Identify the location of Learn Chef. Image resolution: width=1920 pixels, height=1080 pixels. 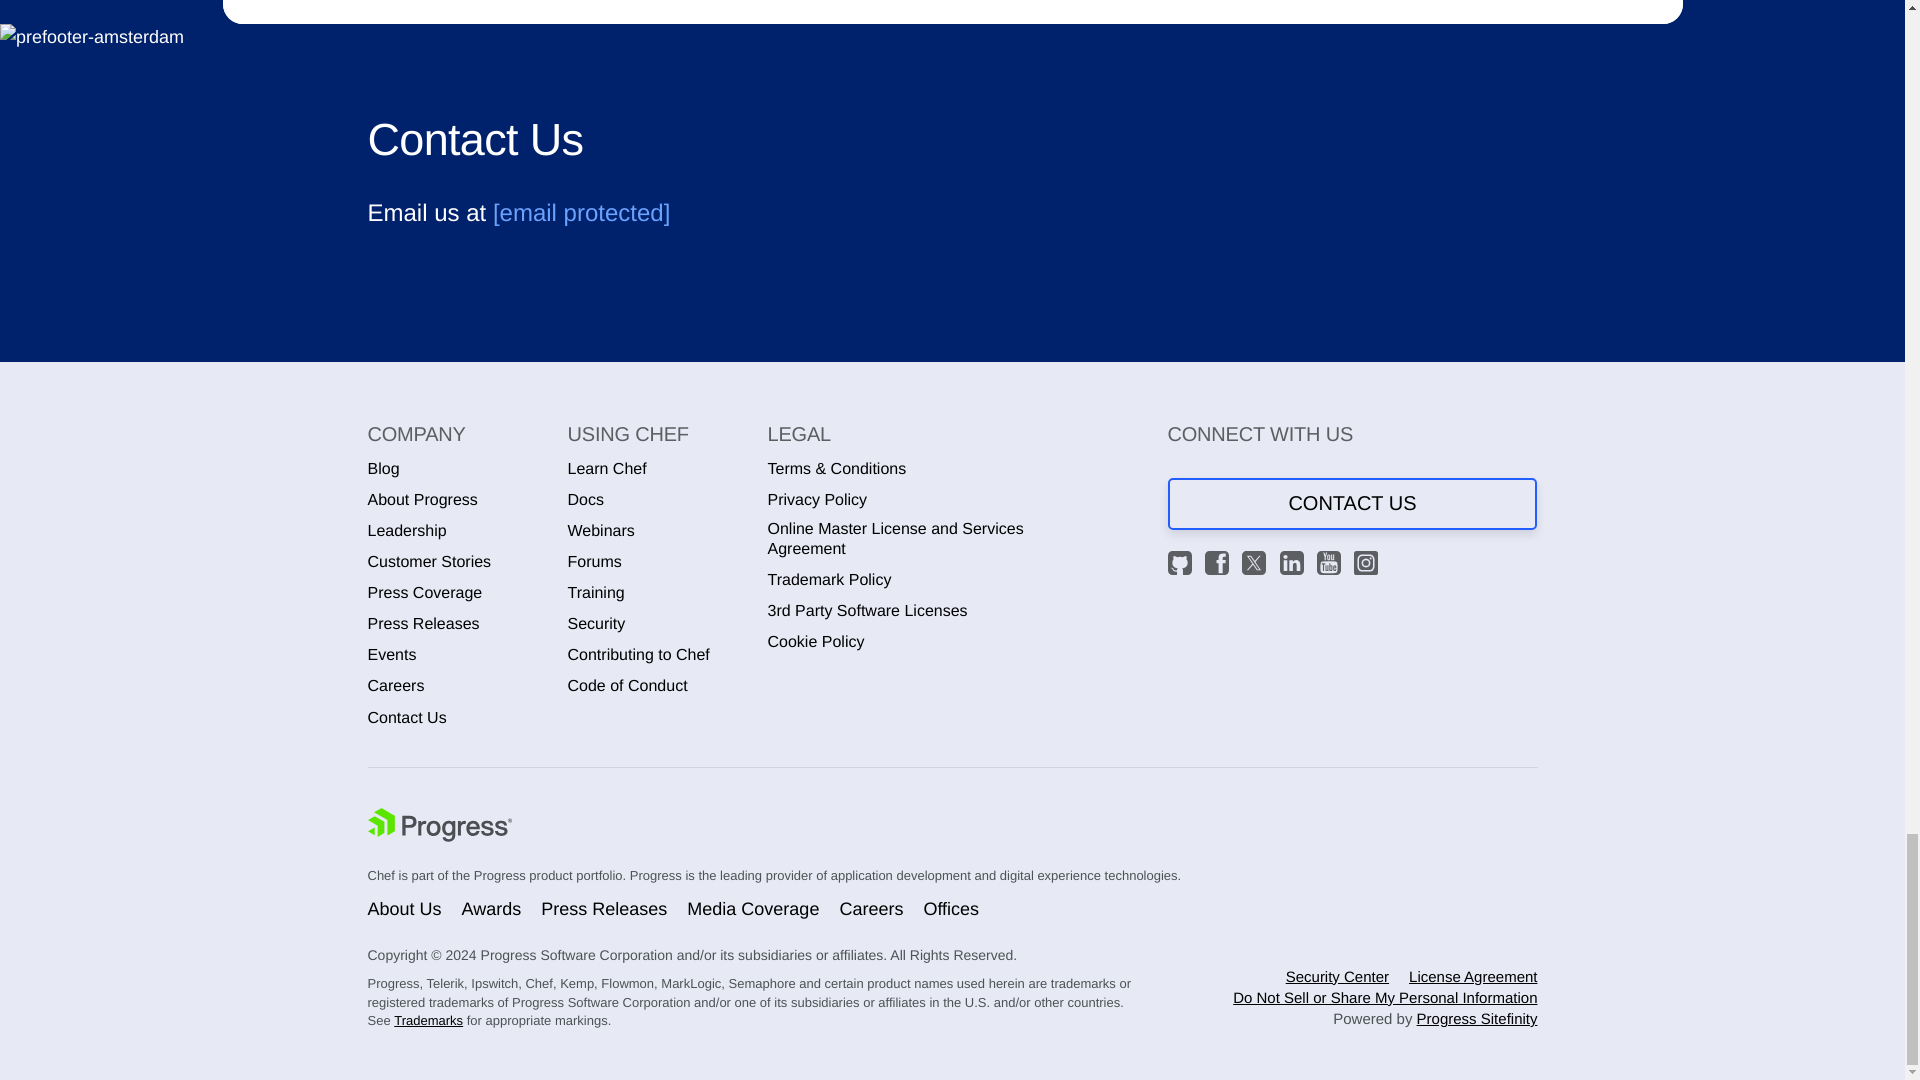
(608, 470).